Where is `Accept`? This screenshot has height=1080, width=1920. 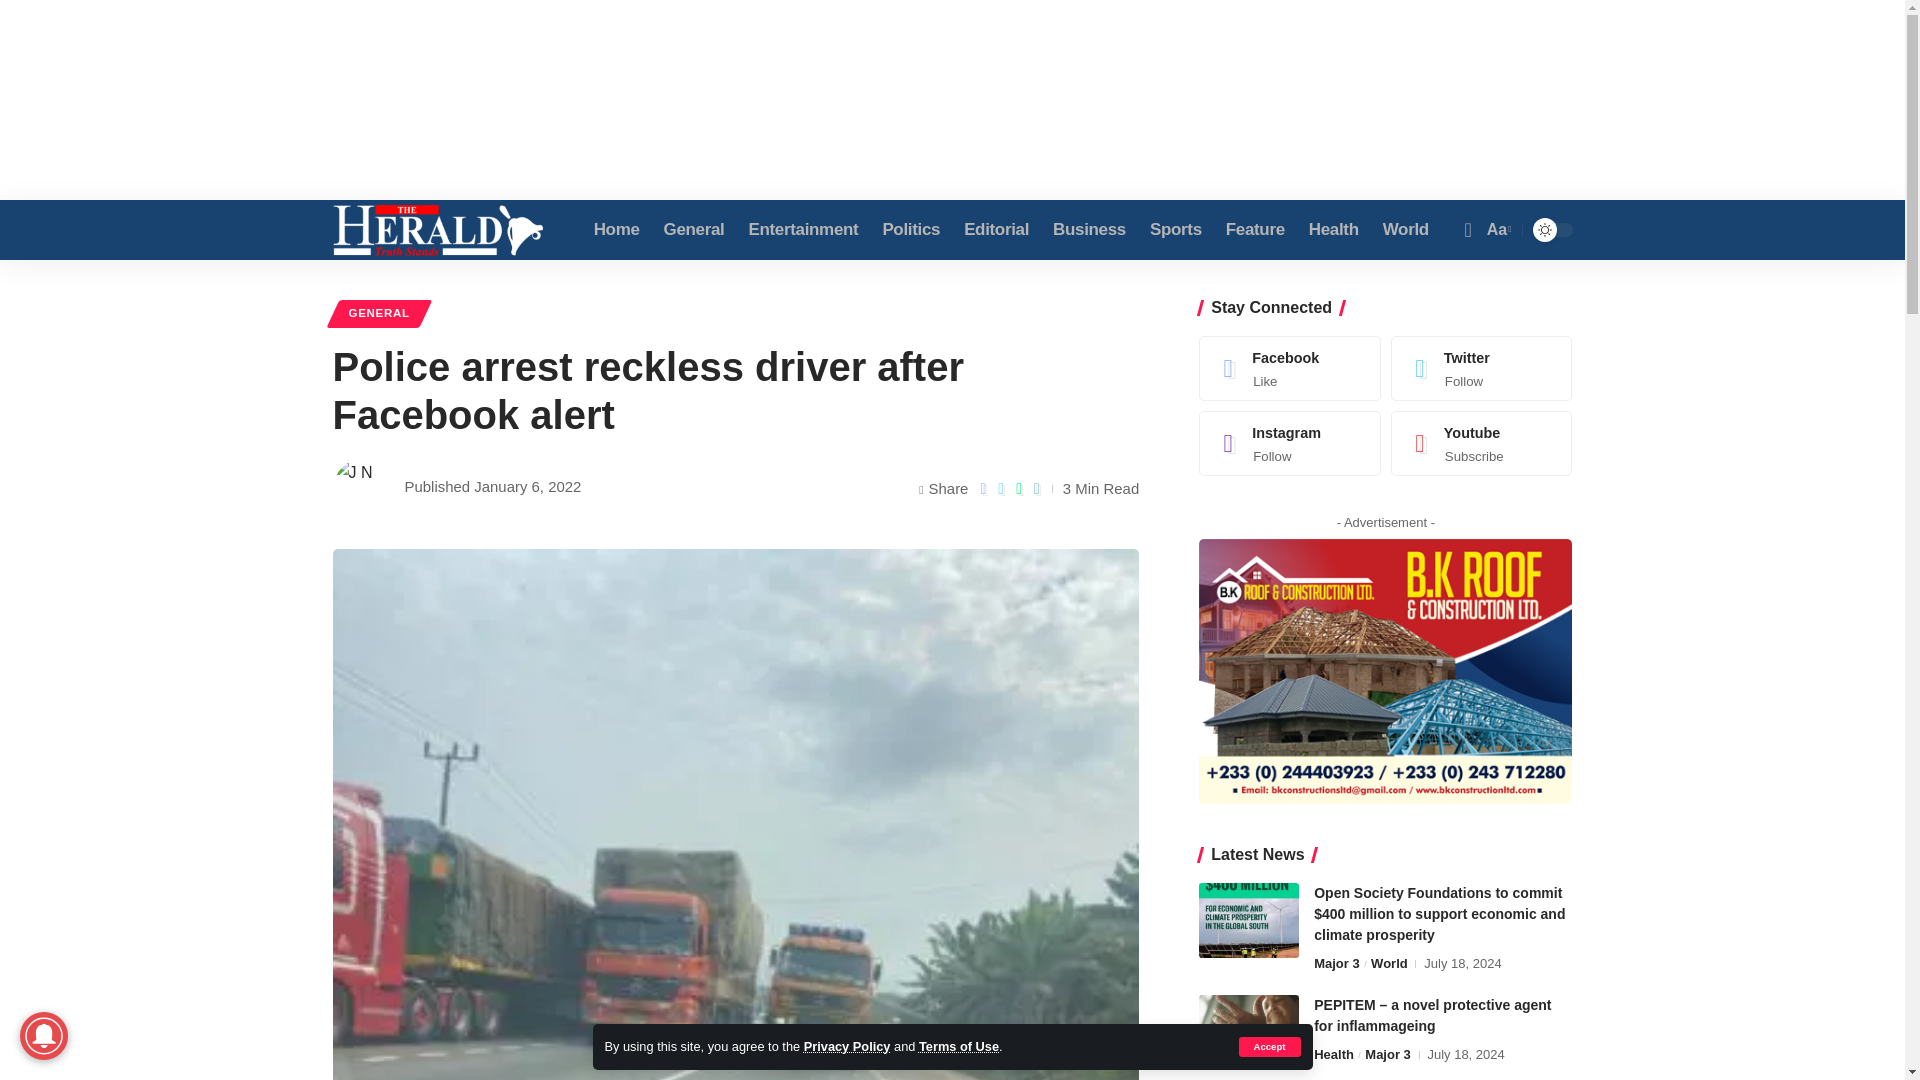 Accept is located at coordinates (1268, 1046).